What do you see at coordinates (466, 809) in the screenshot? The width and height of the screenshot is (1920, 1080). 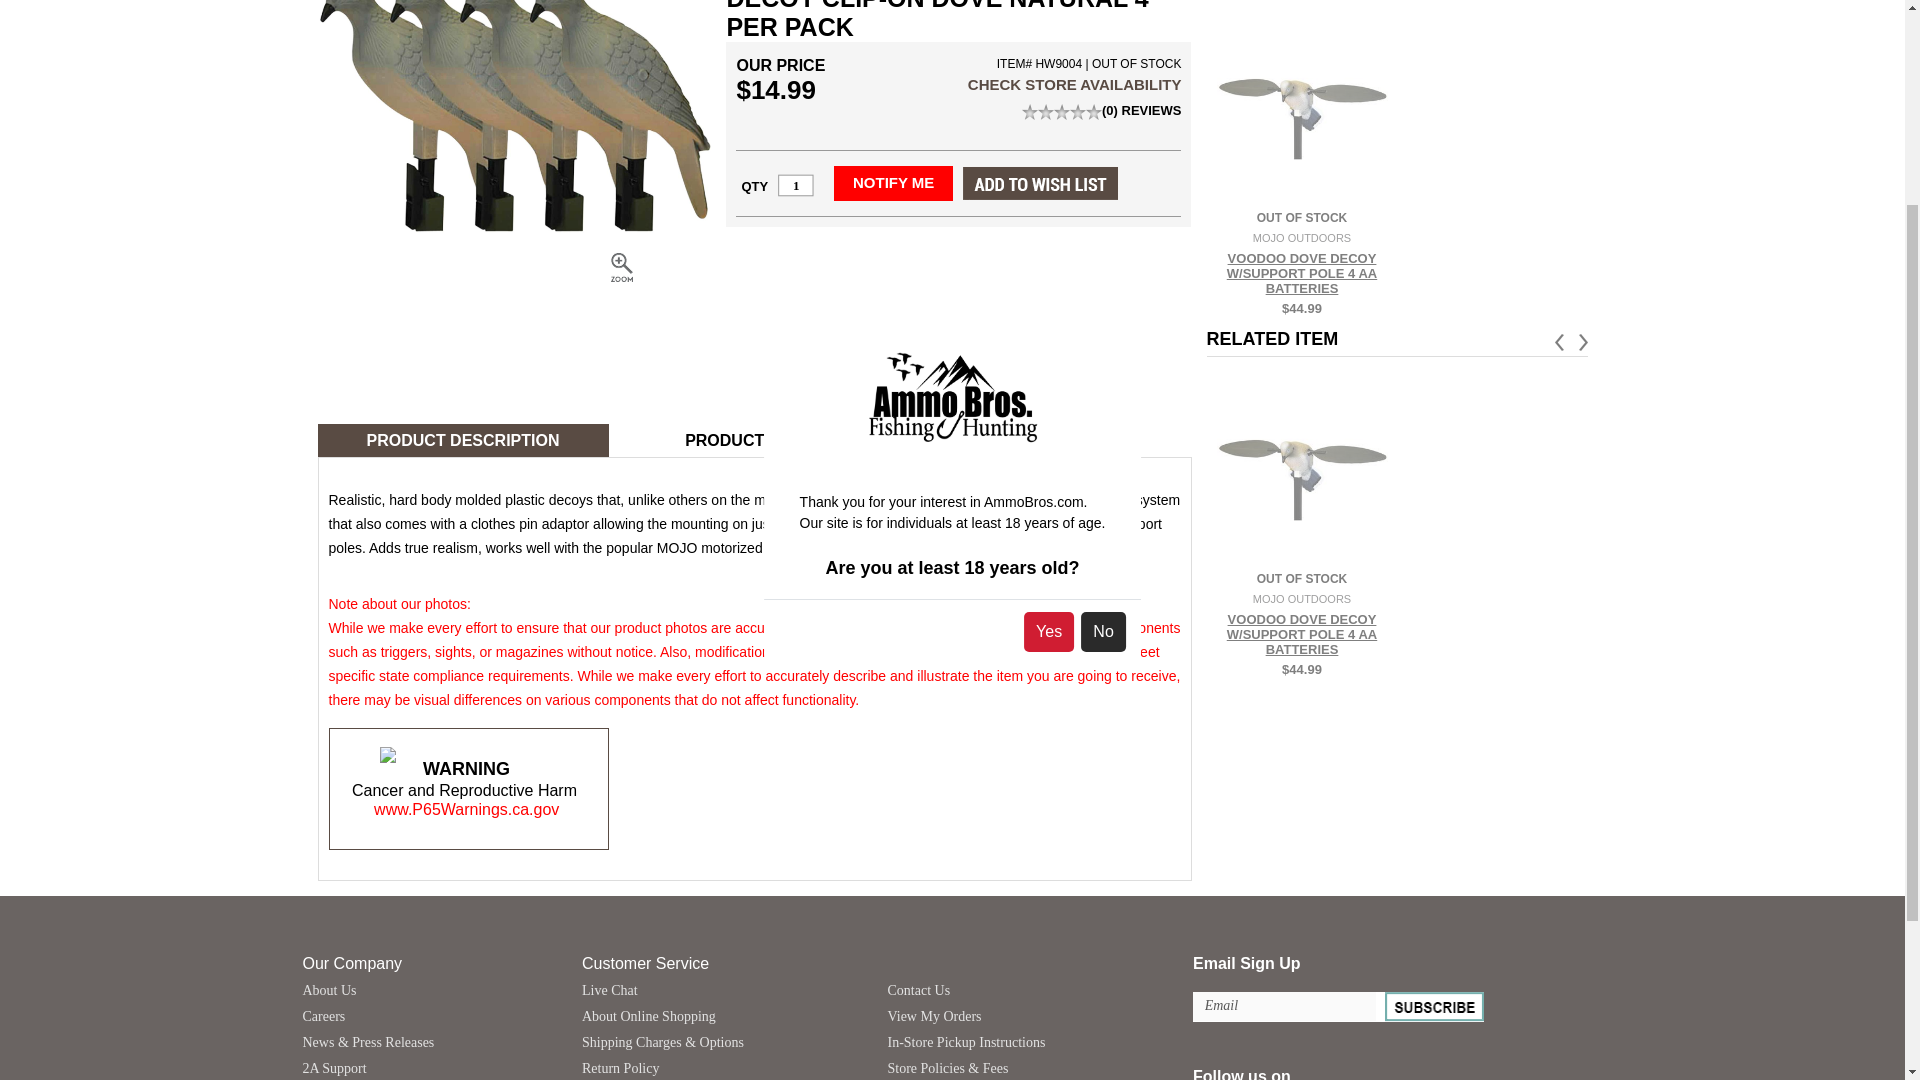 I see `www.P65Warnings.ca.gov` at bounding box center [466, 809].